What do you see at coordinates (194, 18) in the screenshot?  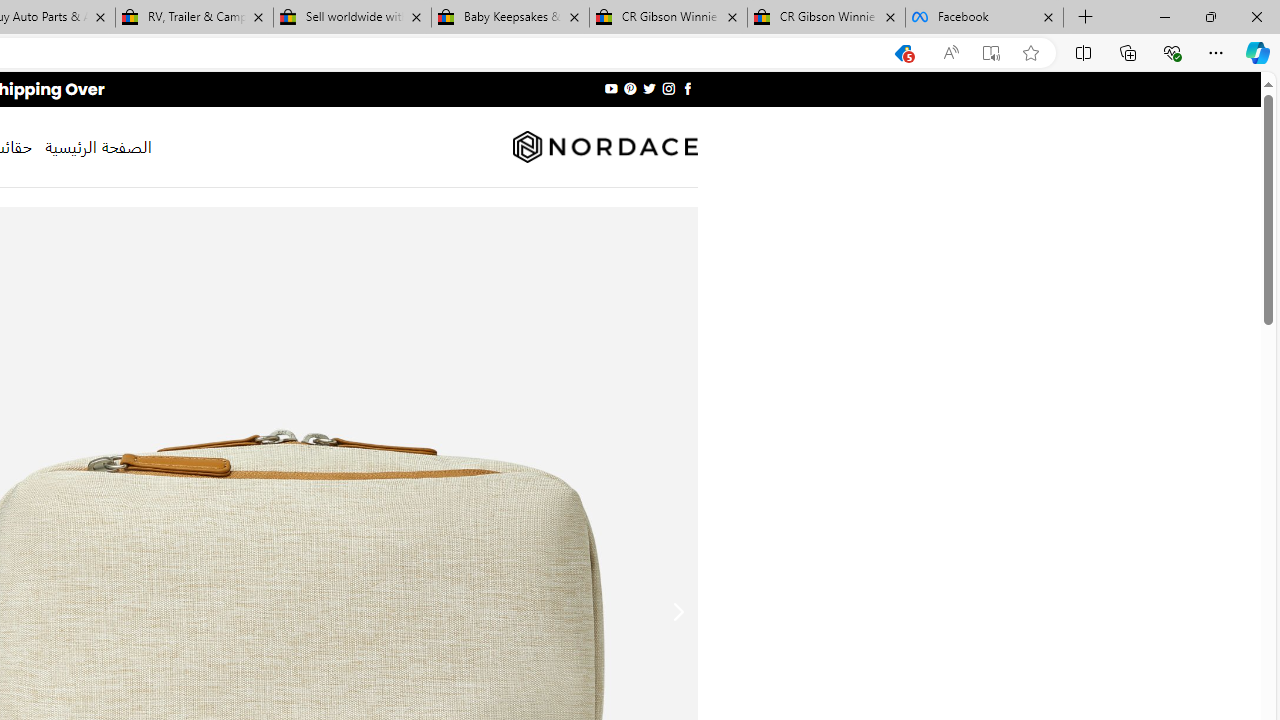 I see `RV, Trailer & Camper Steps & Ladders for sale | eBay` at bounding box center [194, 18].